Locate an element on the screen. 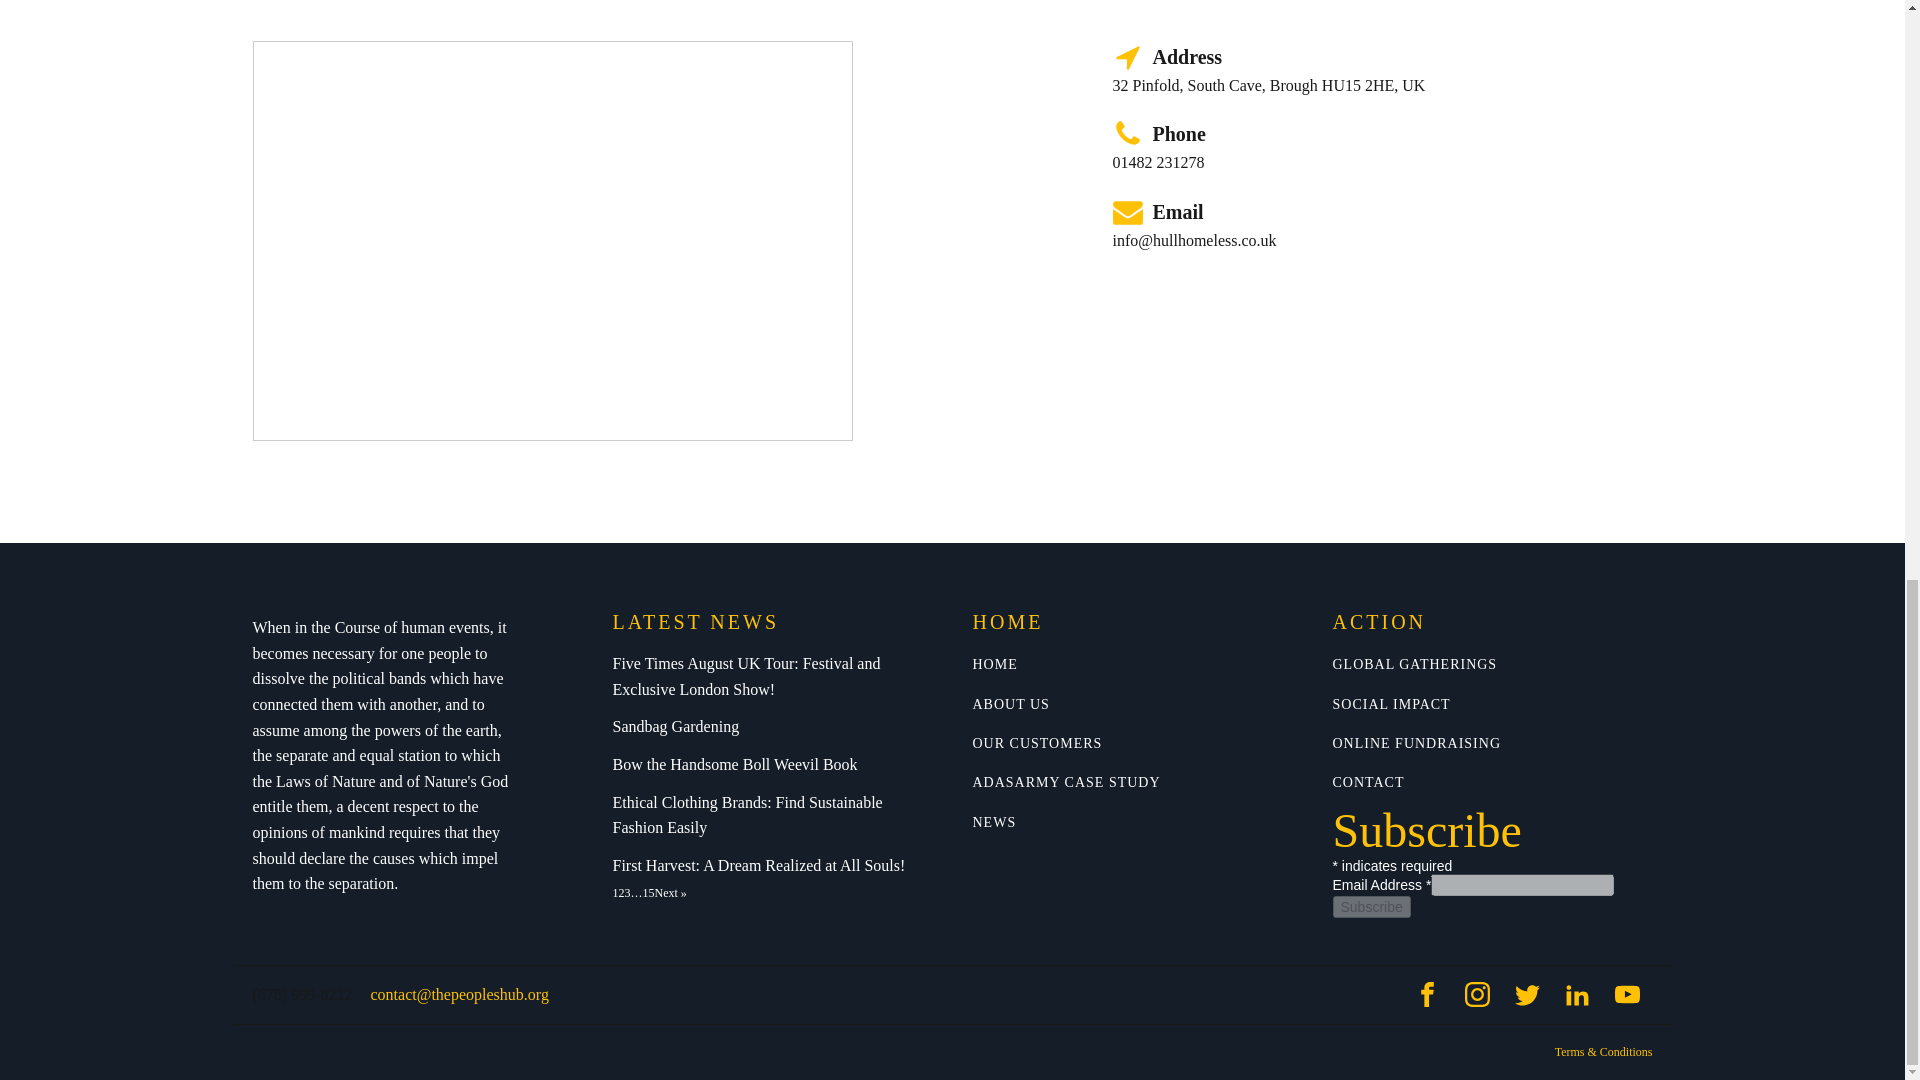 This screenshot has height=1080, width=1920. ABOUT US is located at coordinates (1010, 704).